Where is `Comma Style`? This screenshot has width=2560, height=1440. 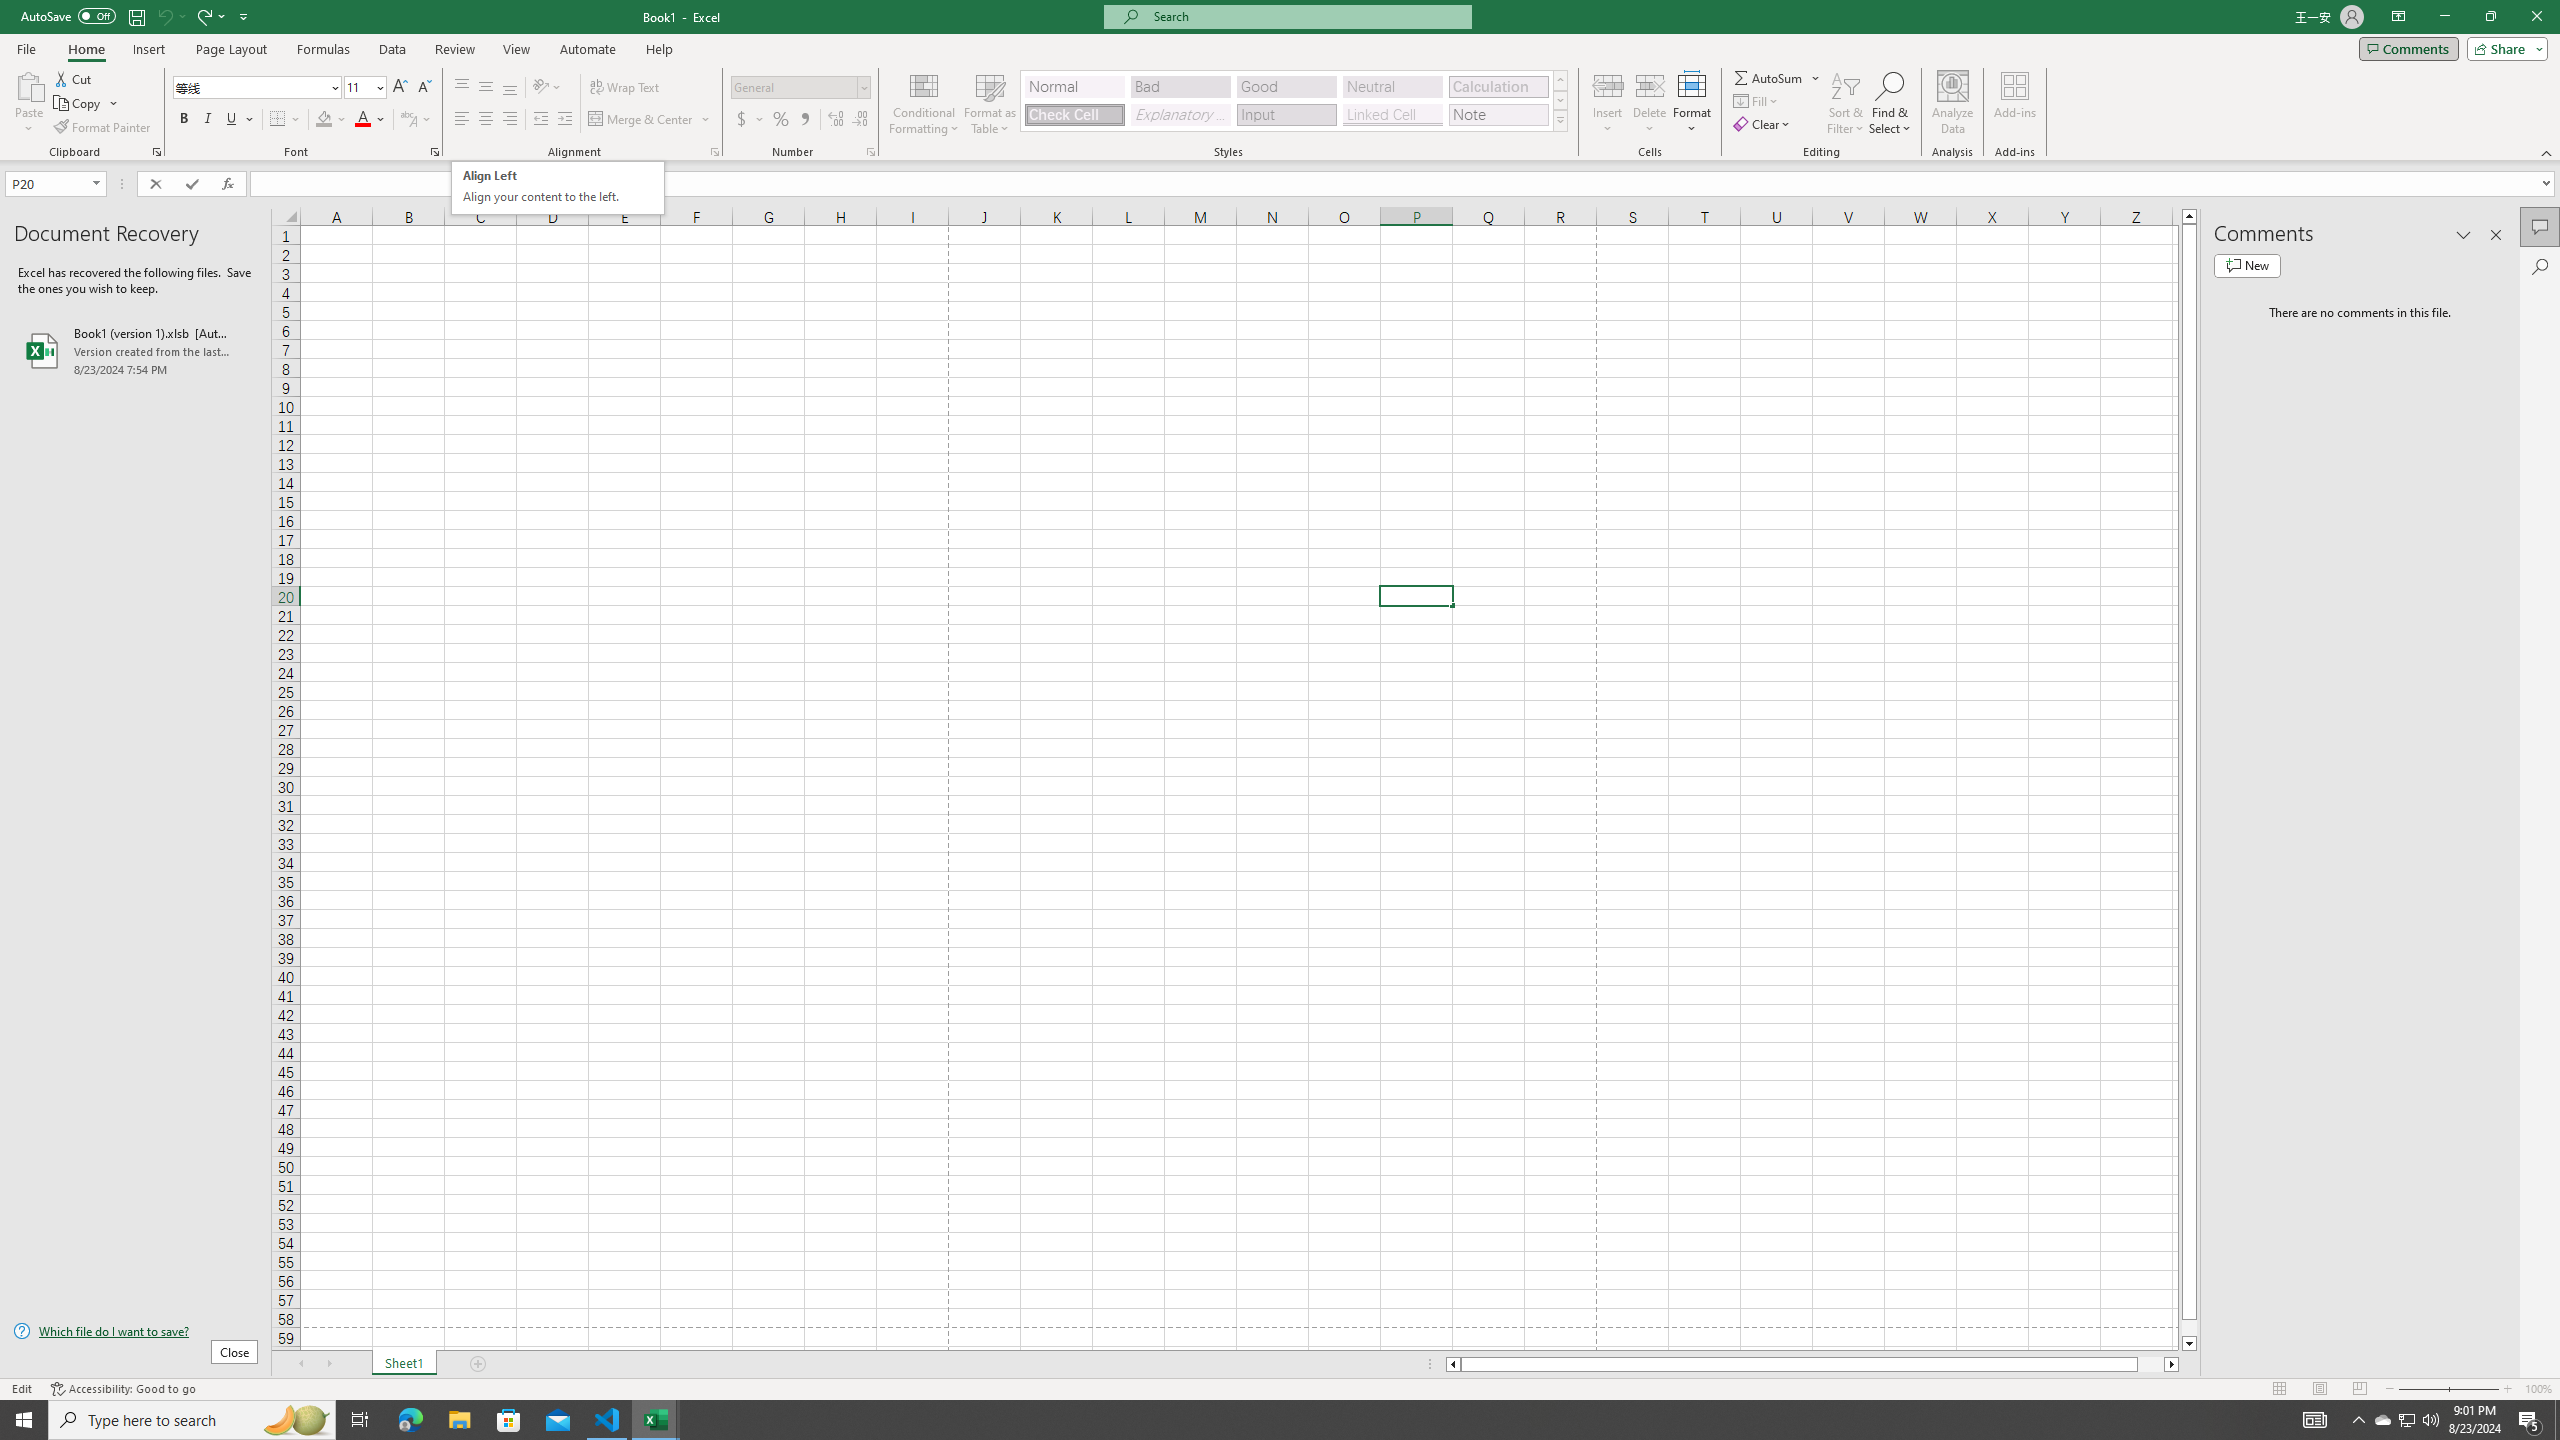
Comma Style is located at coordinates (804, 120).